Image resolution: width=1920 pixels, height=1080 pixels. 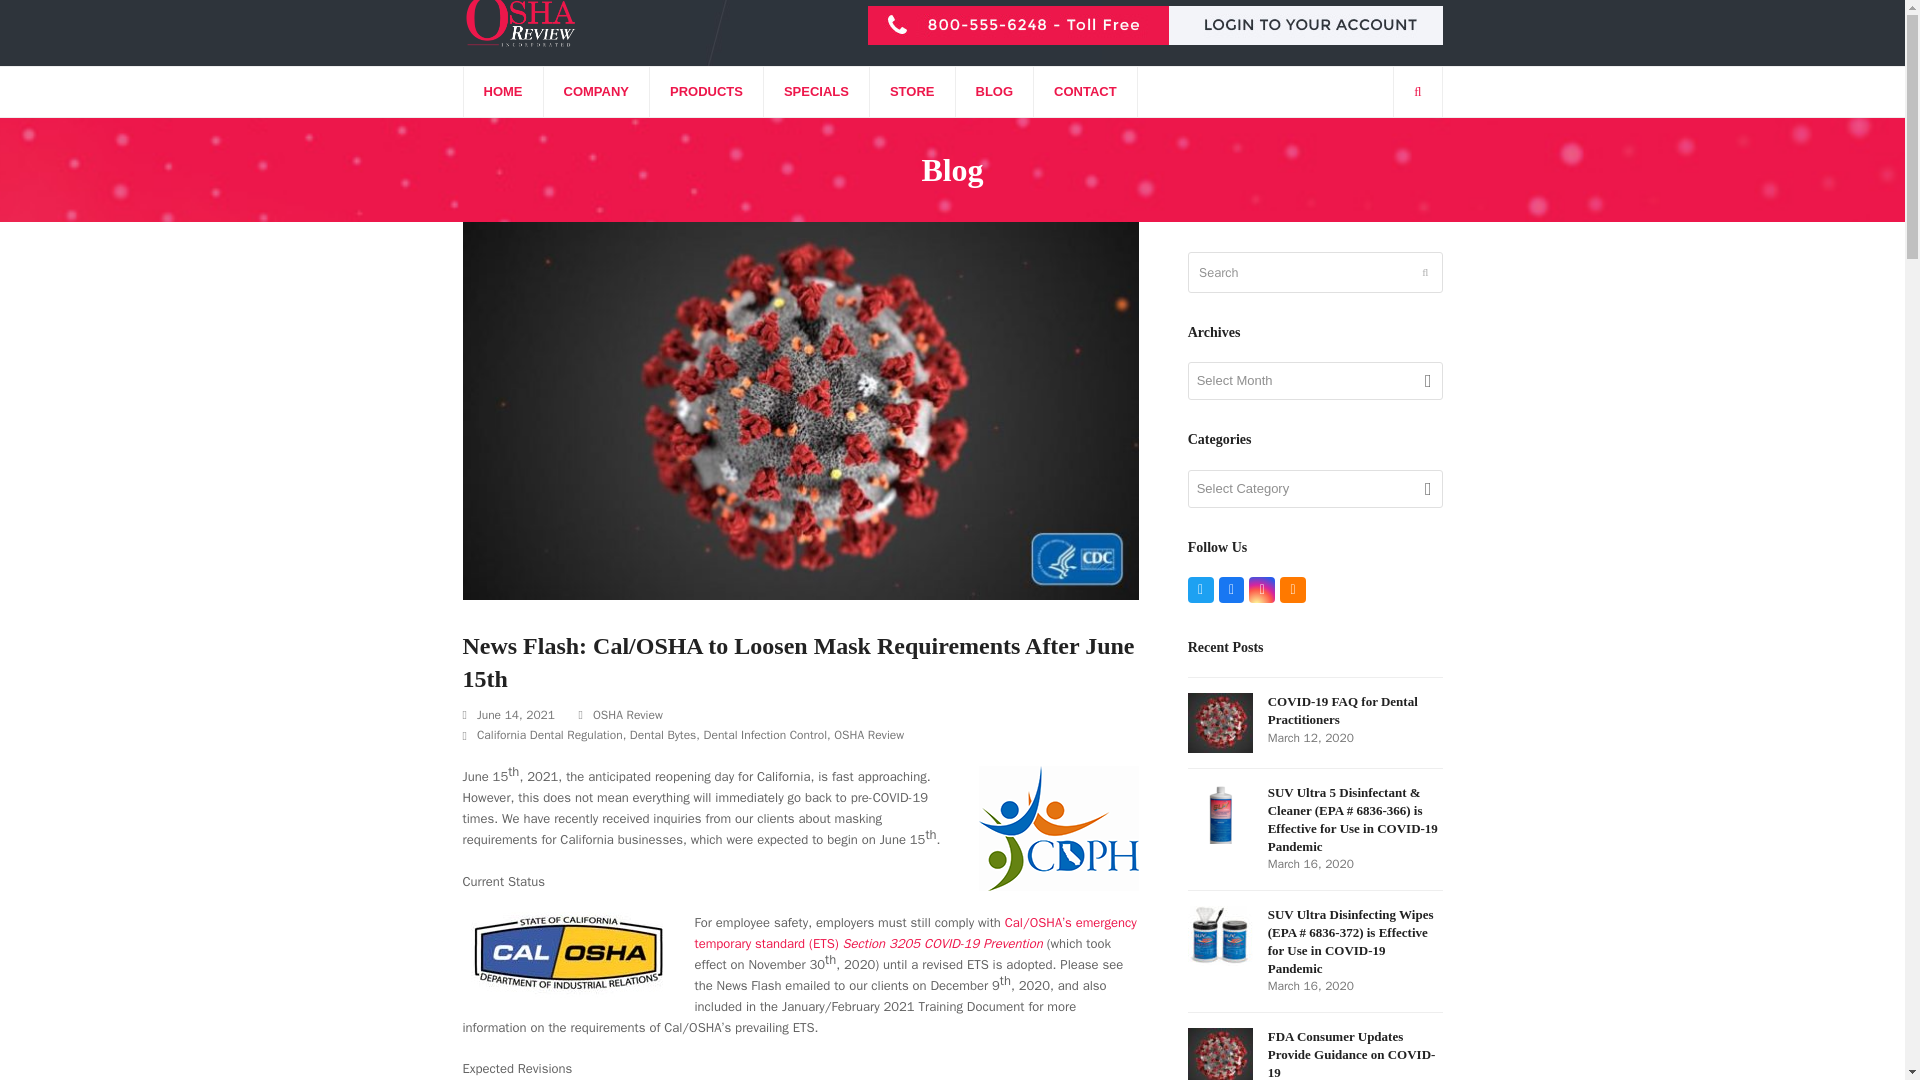 I want to click on Special Offers from OSHA Review, so click(x=816, y=91).